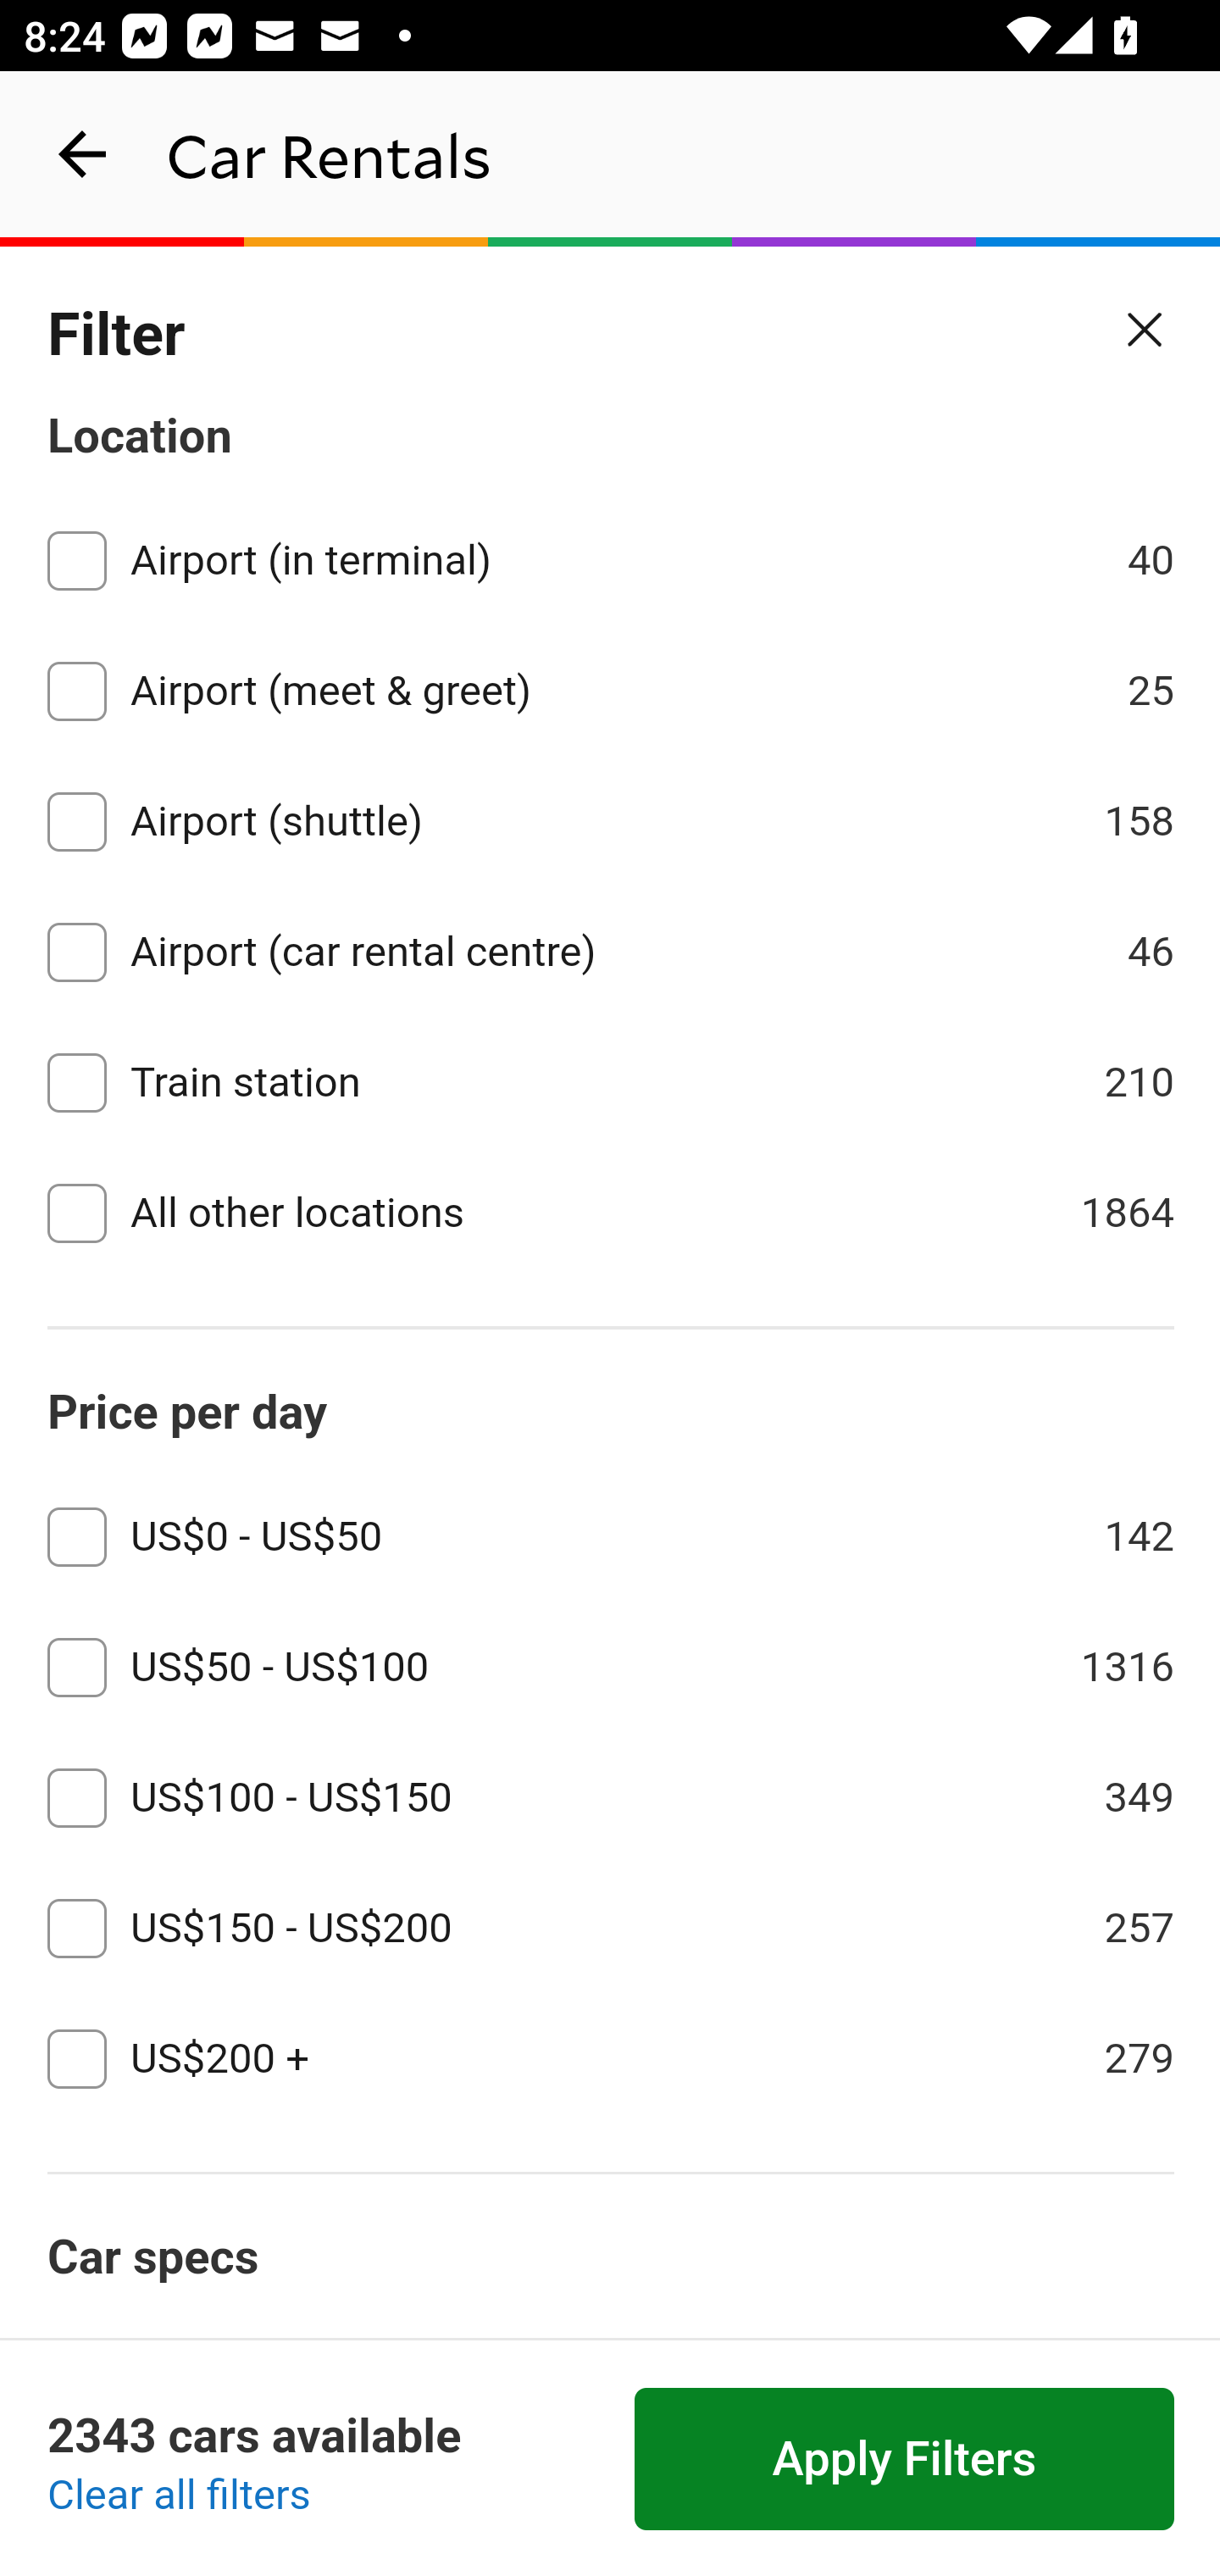  I want to click on Apply Filters, so click(905, 2460).